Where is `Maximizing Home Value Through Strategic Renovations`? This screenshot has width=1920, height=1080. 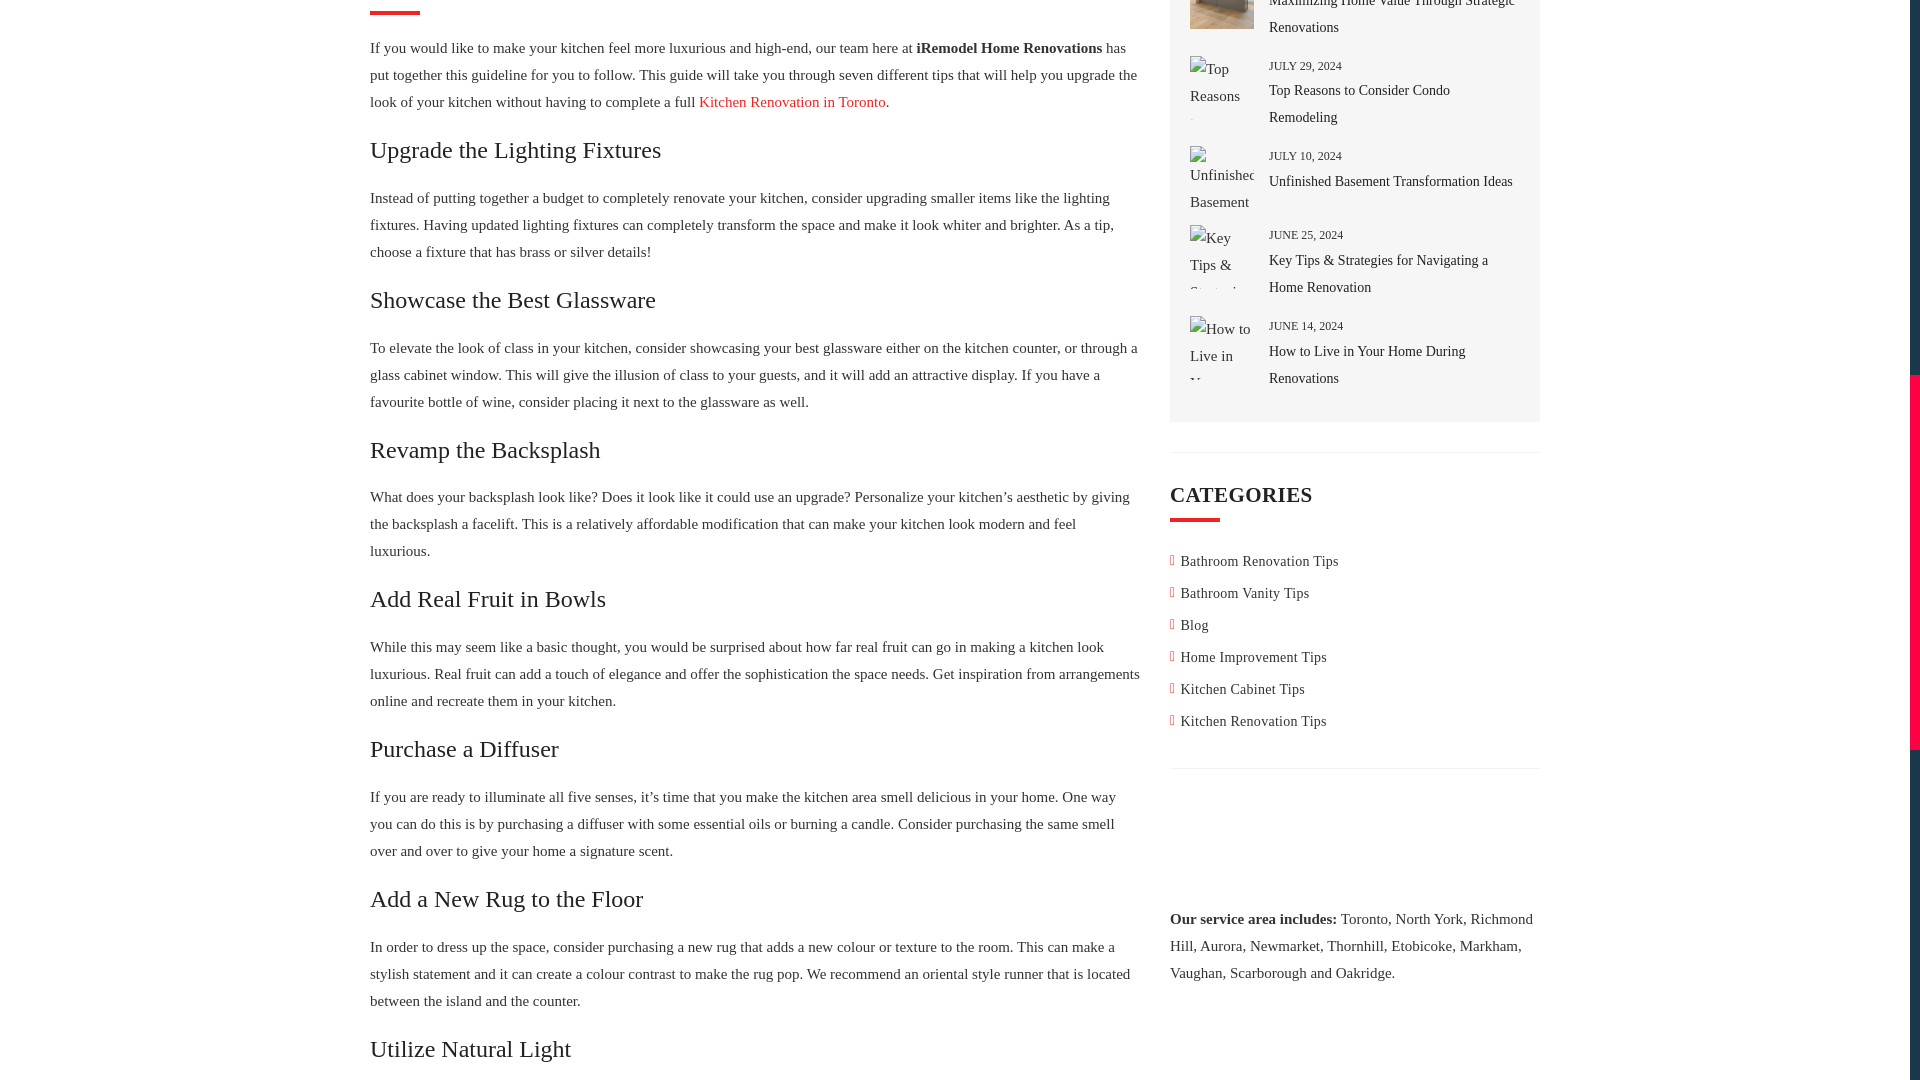
Maximizing Home Value Through Strategic Renovations is located at coordinates (1392, 17).